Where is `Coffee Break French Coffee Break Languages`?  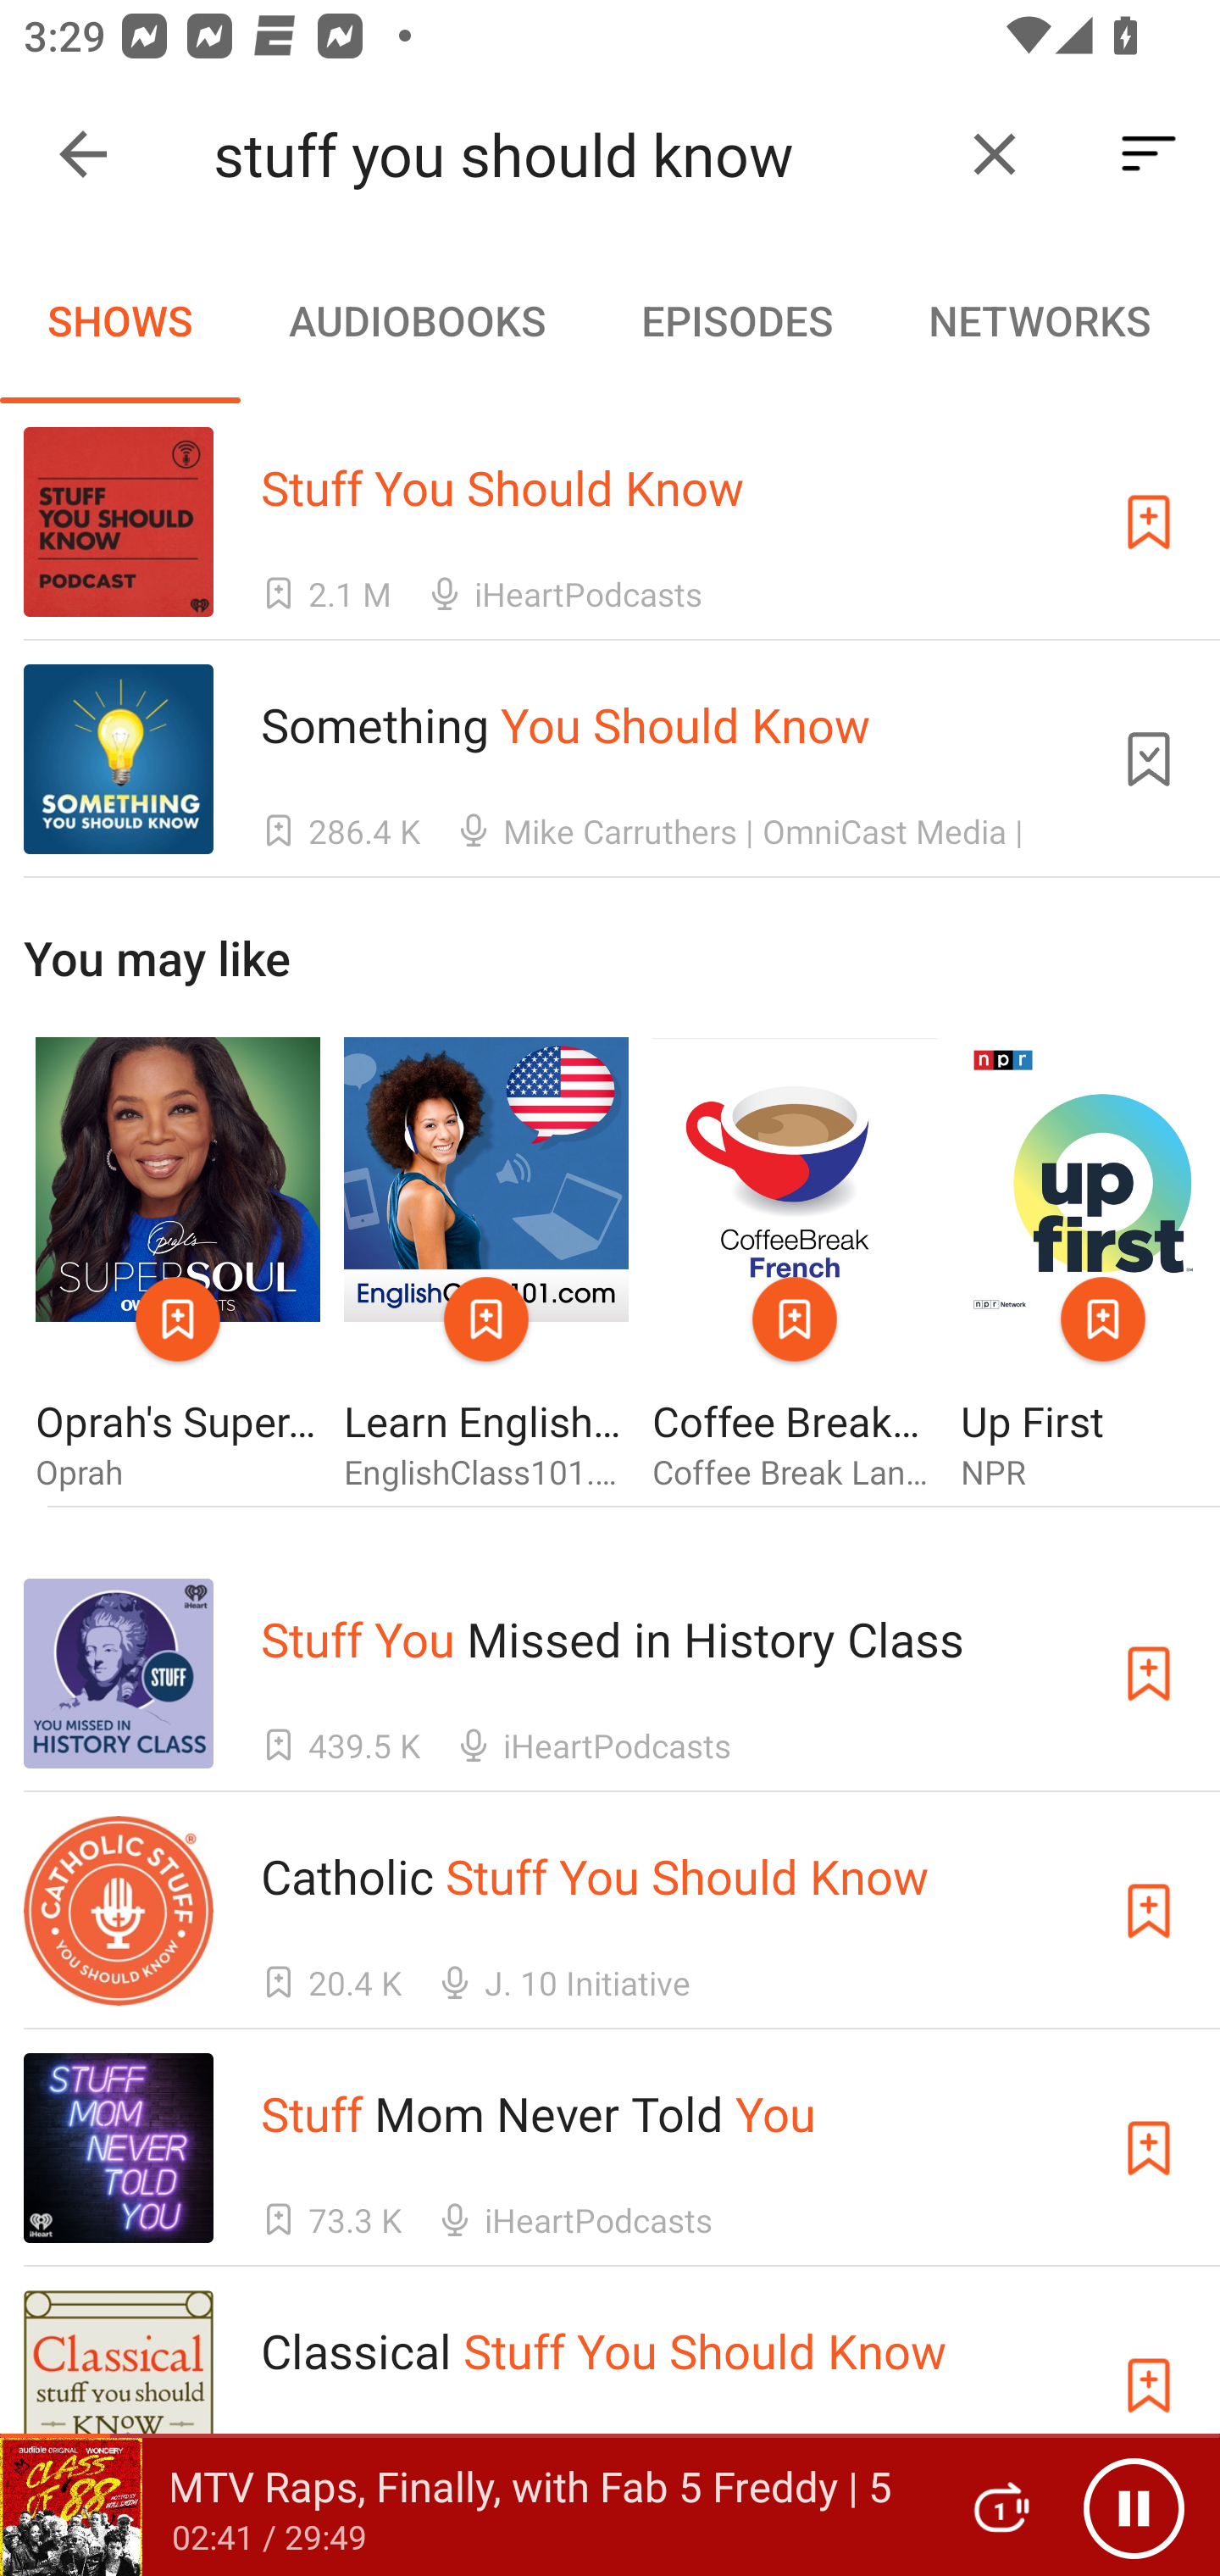 Coffee Break French Coffee Break Languages is located at coordinates (795, 1266).